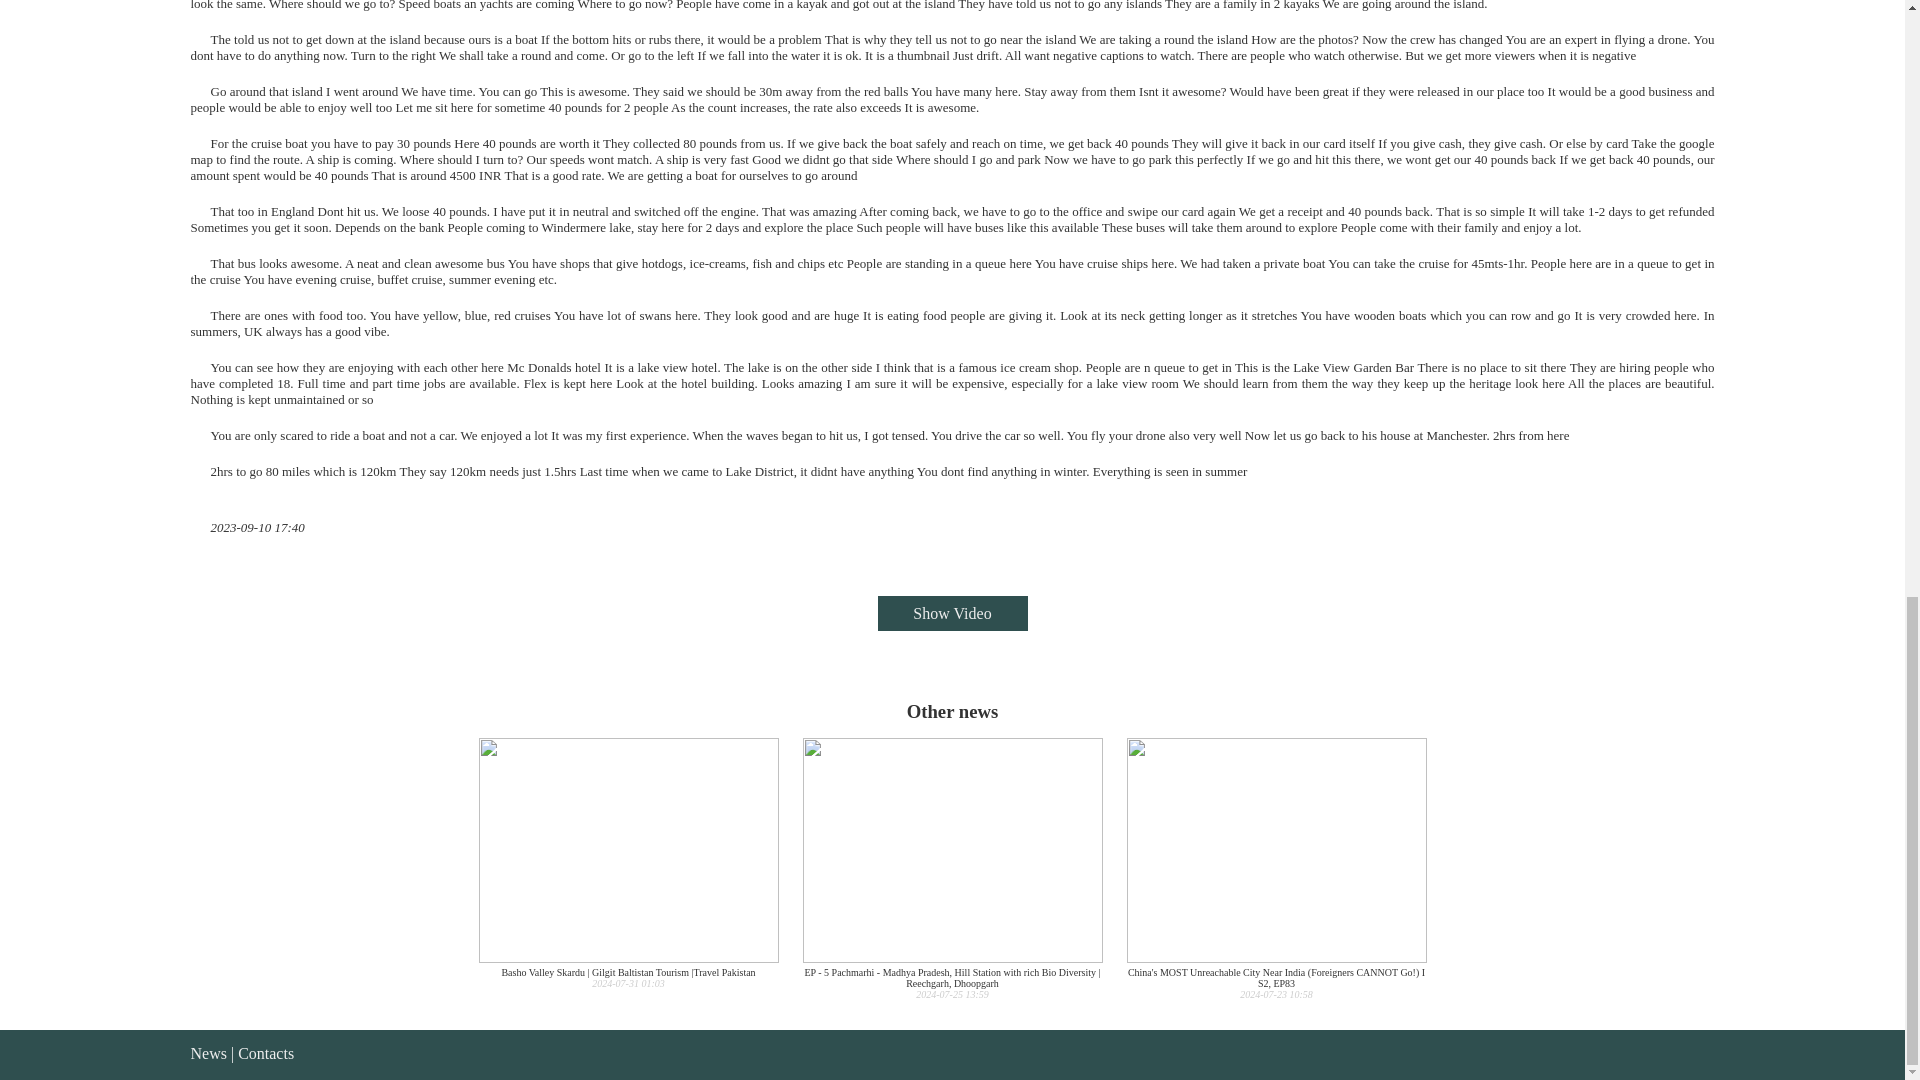  Describe the element at coordinates (208, 1053) in the screenshot. I see `News` at that location.